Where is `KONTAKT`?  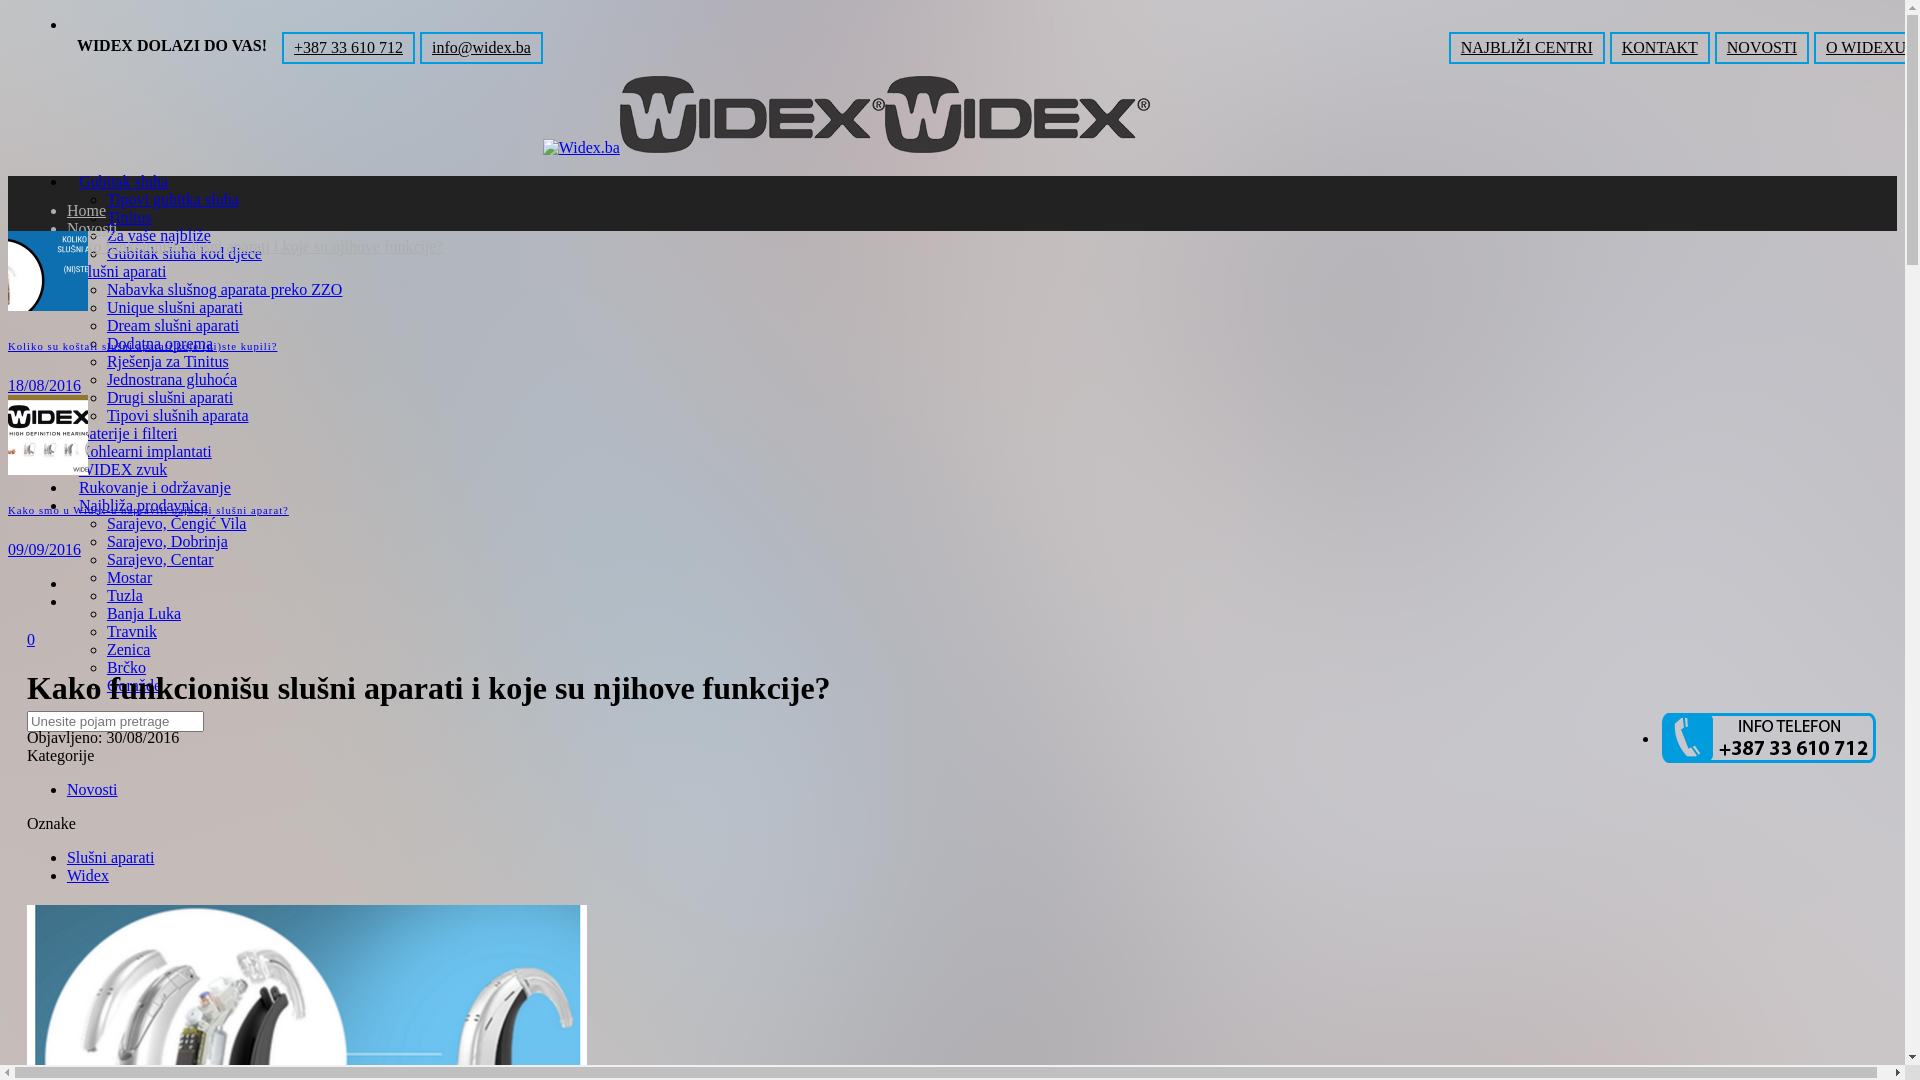 KONTAKT is located at coordinates (1660, 47).